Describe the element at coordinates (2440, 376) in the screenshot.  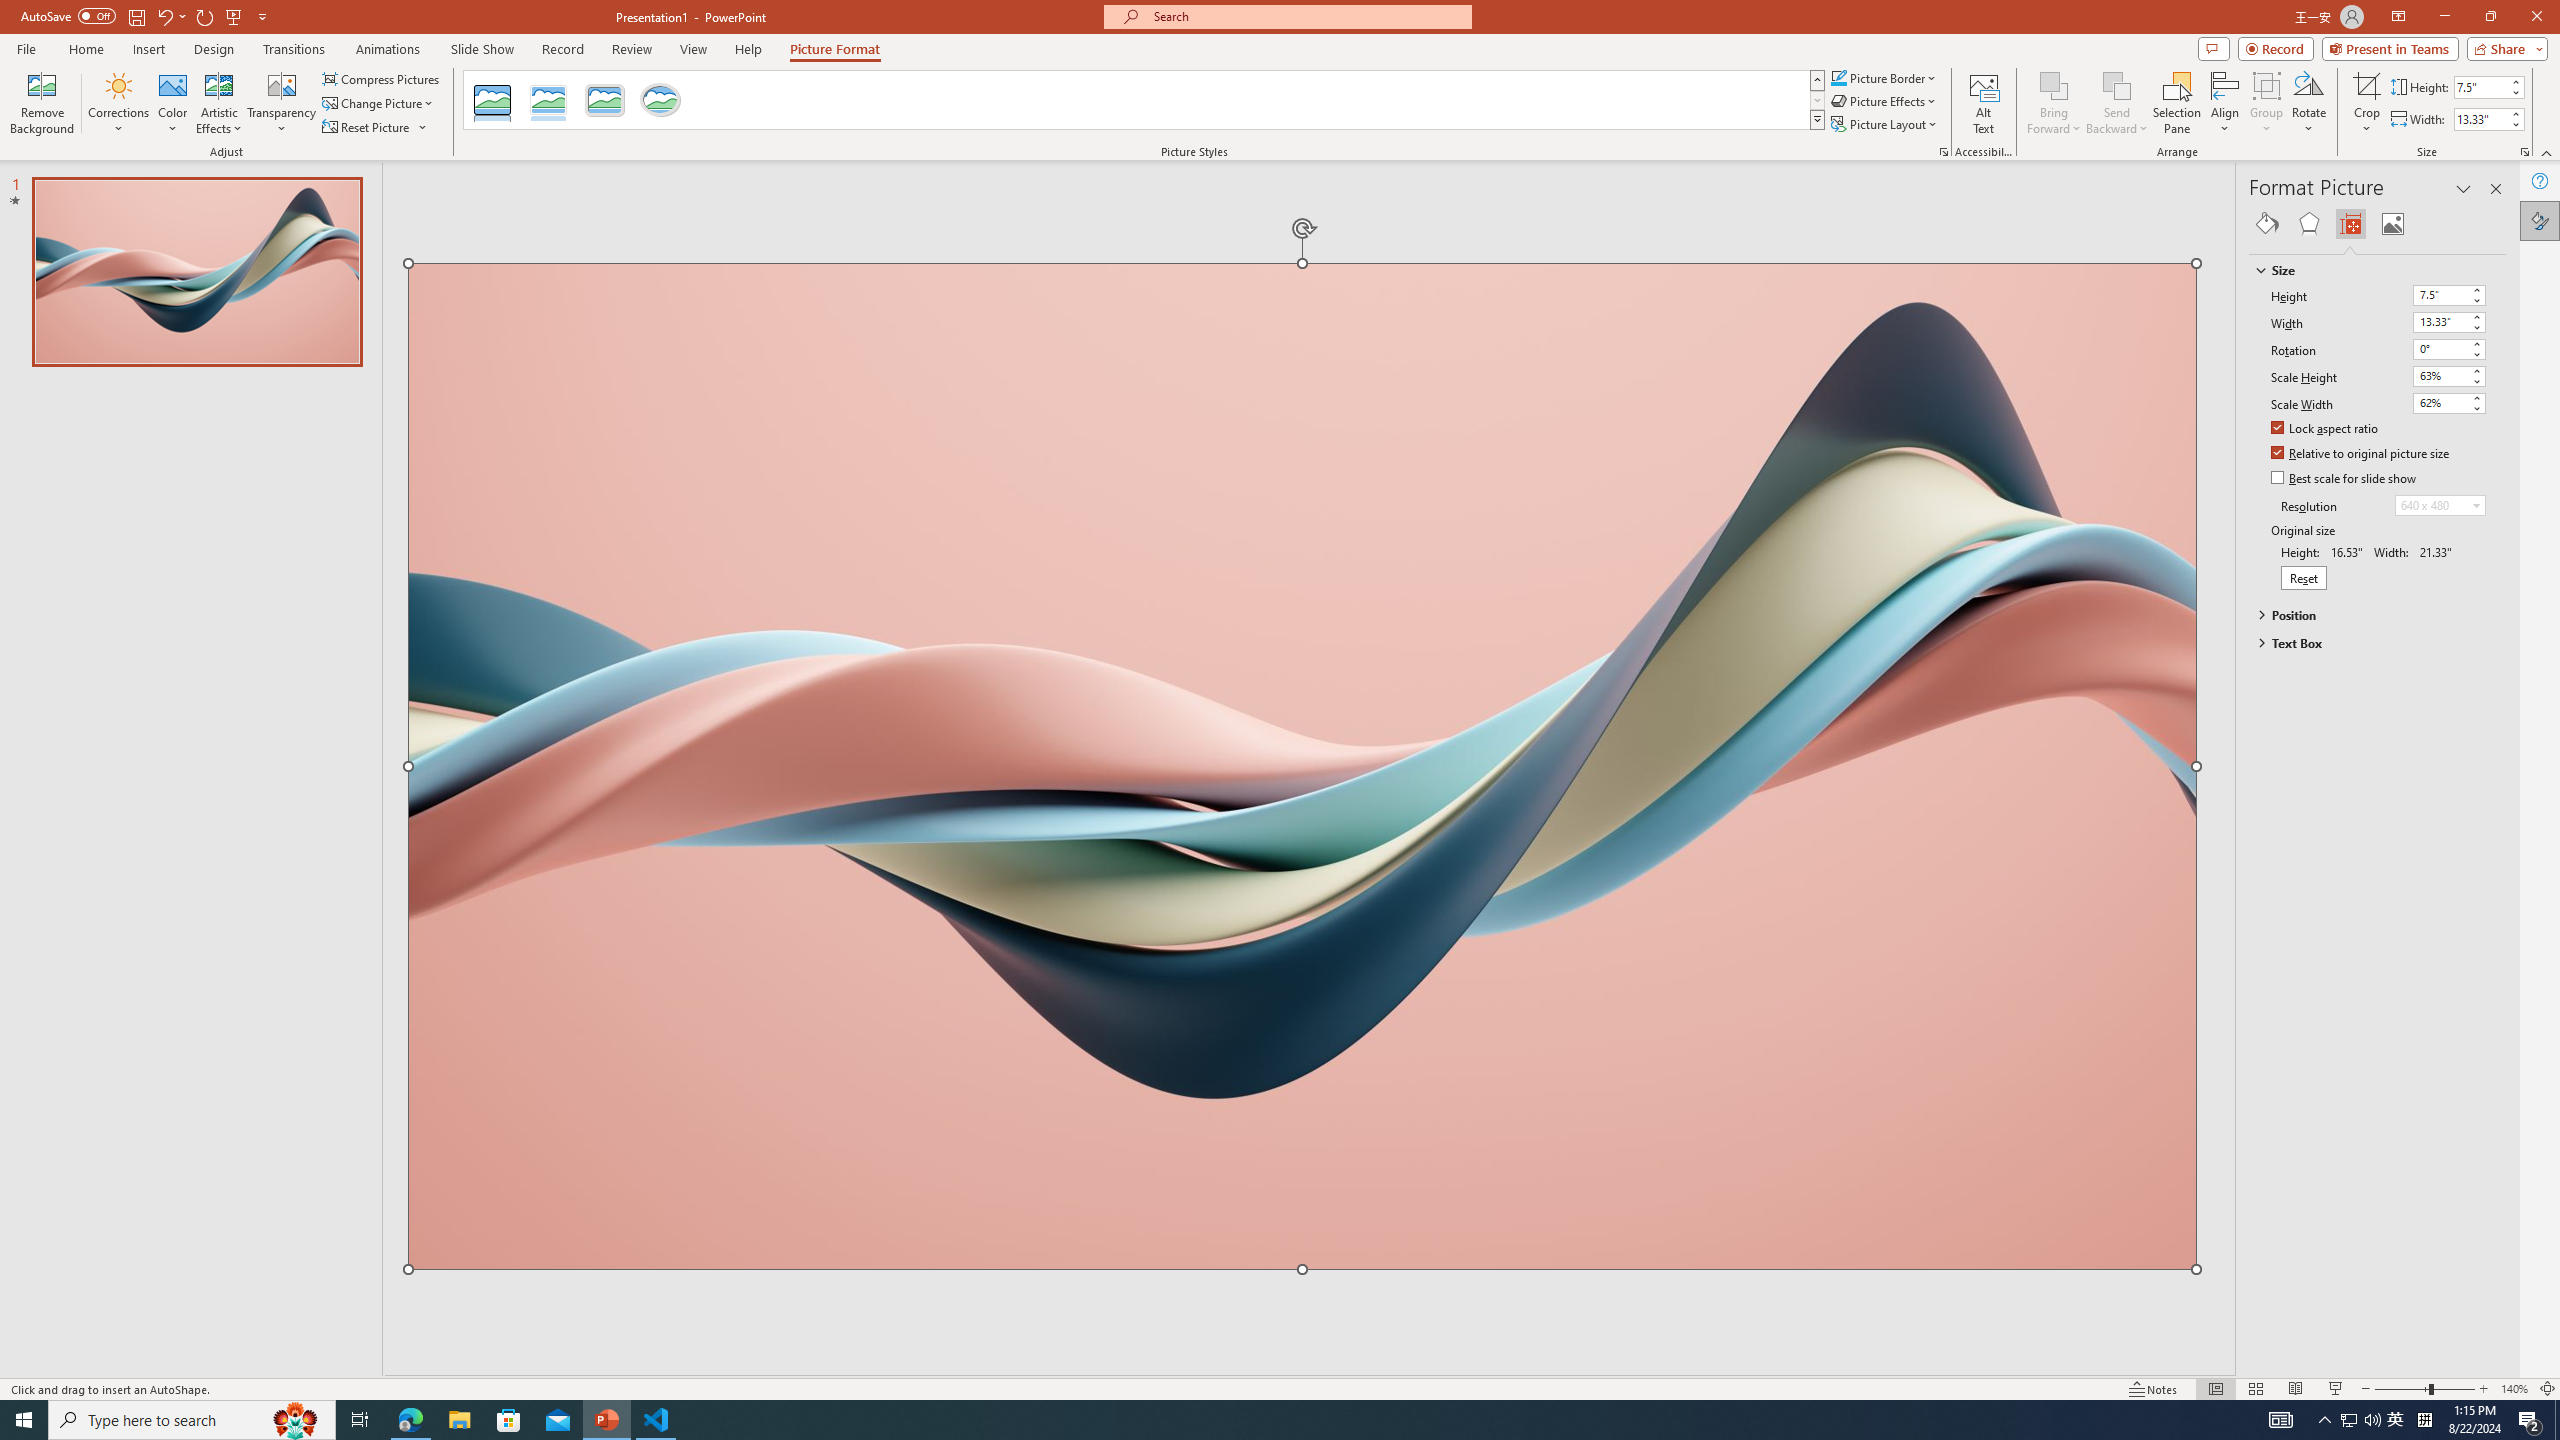
I see `Scale Height` at that location.